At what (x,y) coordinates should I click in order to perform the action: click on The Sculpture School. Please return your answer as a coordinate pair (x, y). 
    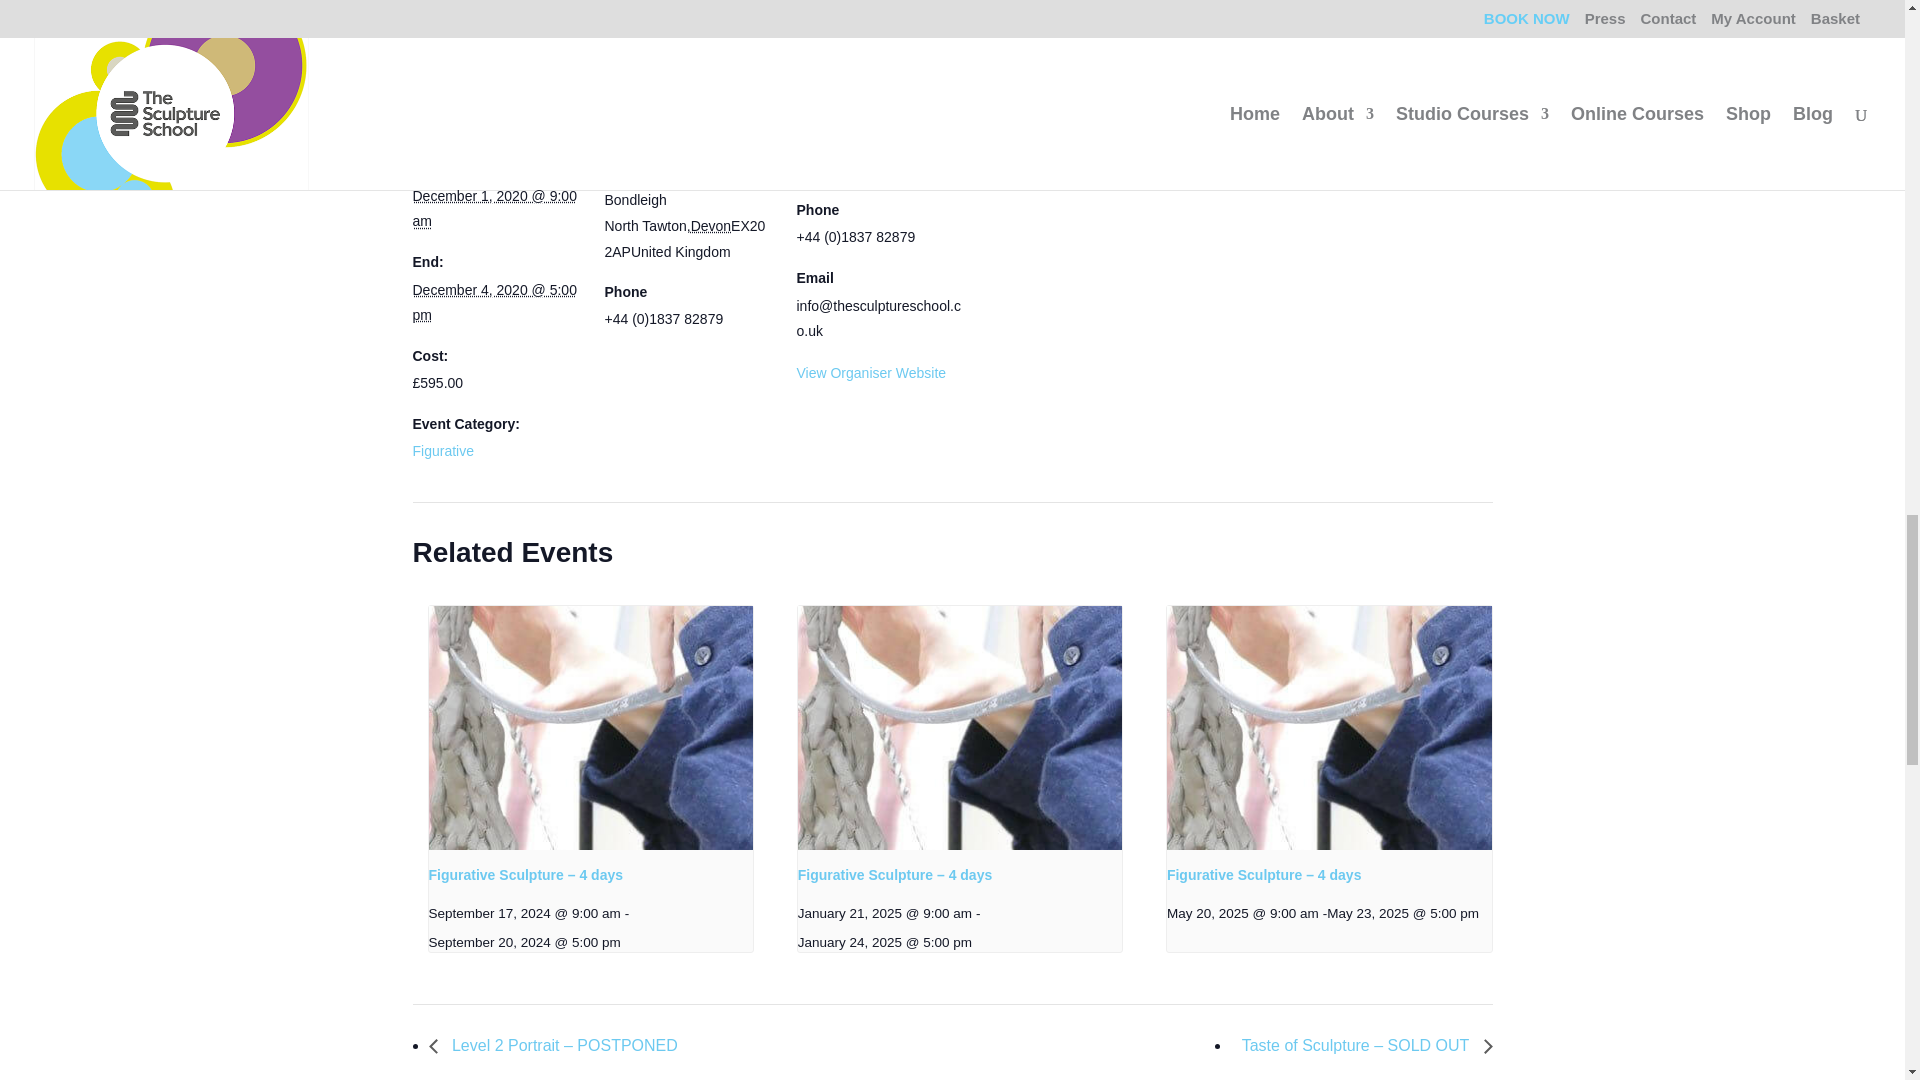
    Looking at the image, I should click on (862, 168).